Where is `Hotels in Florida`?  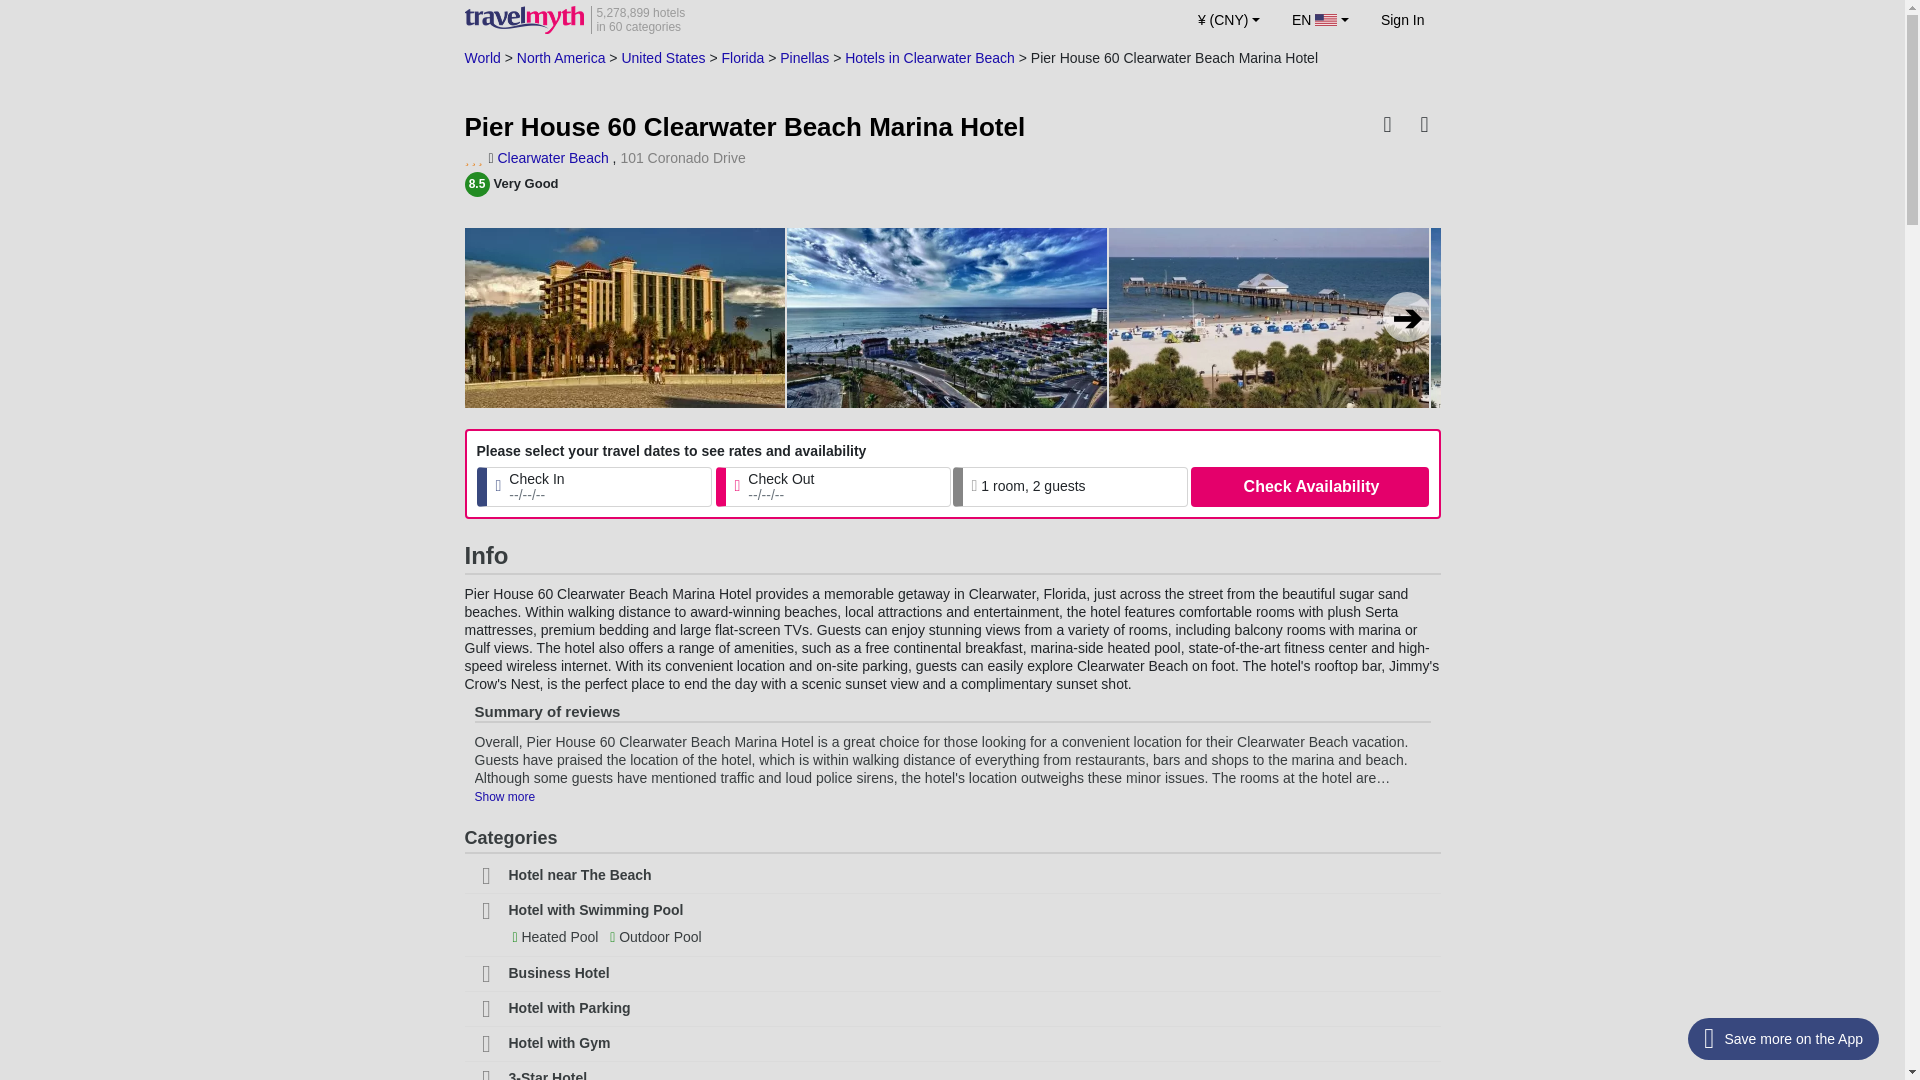 Hotels in Florida is located at coordinates (742, 57).